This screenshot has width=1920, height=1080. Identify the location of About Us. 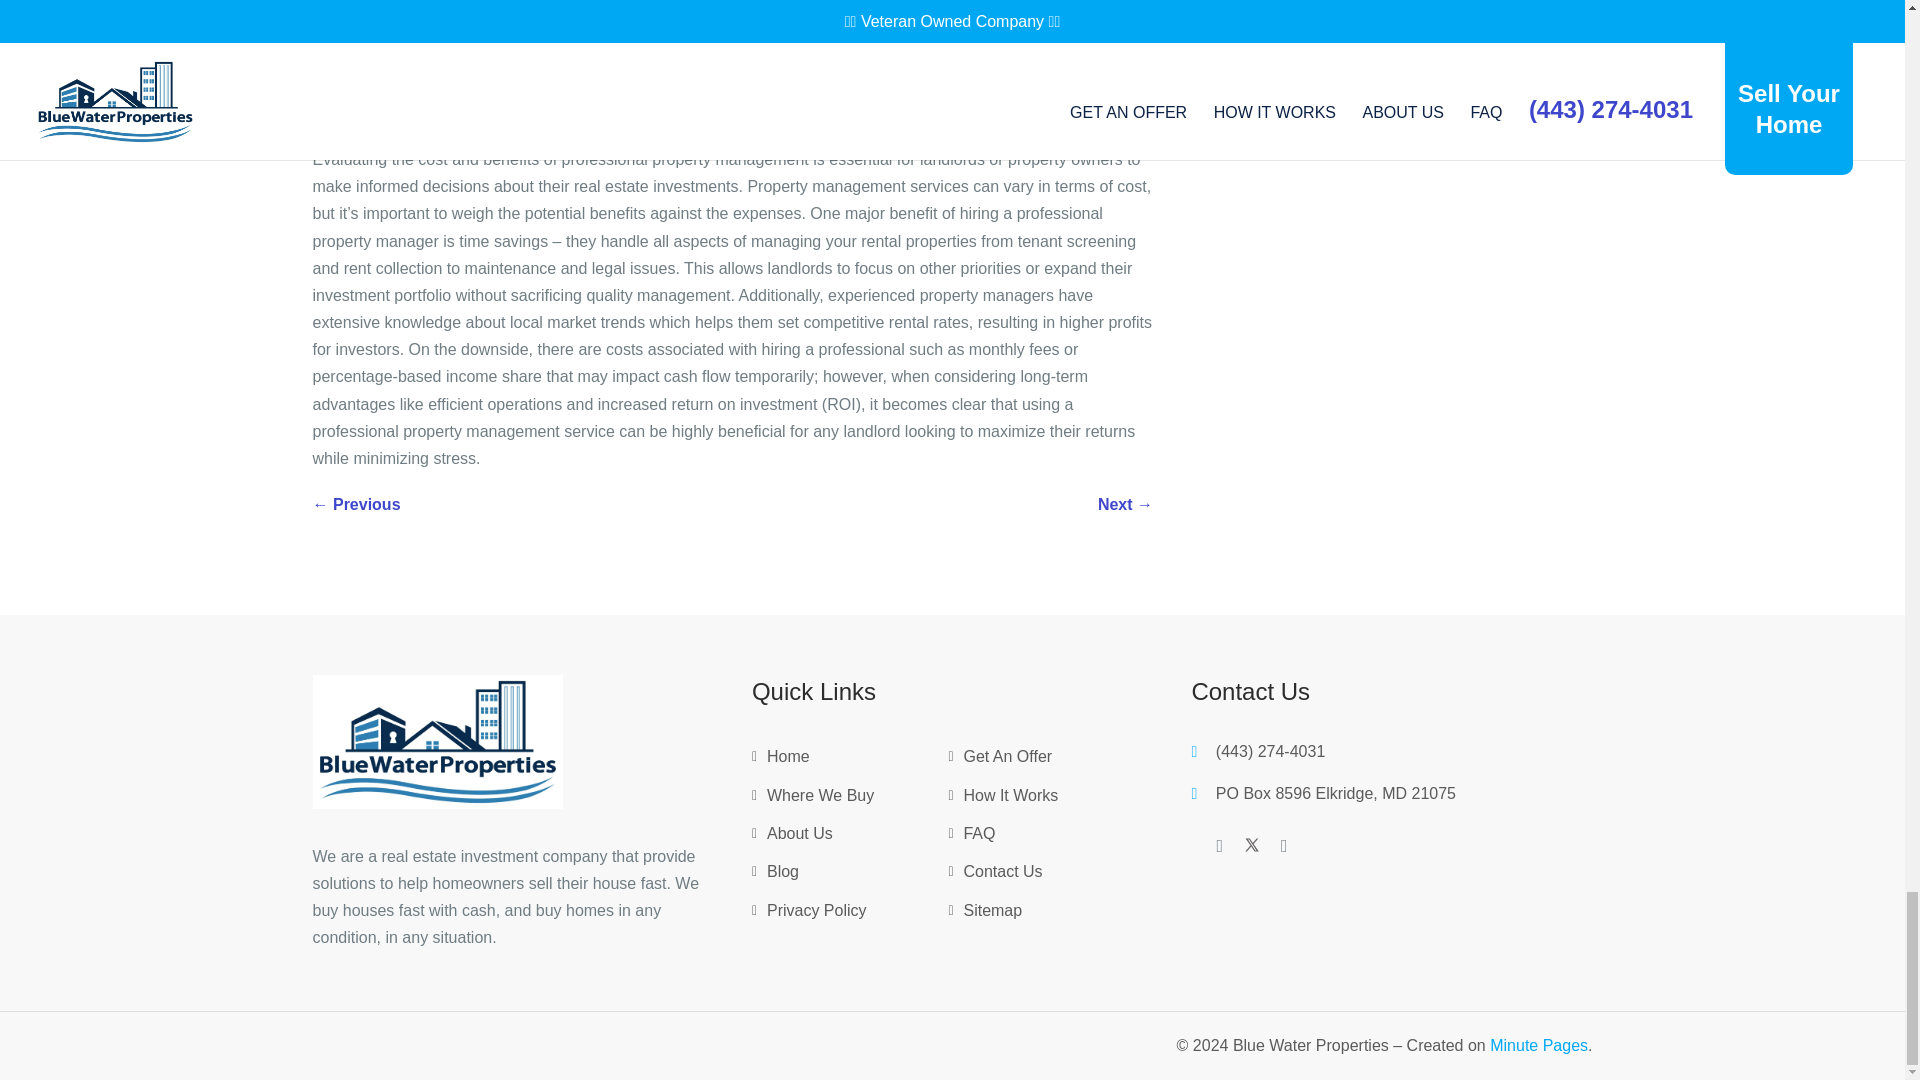
(800, 838).